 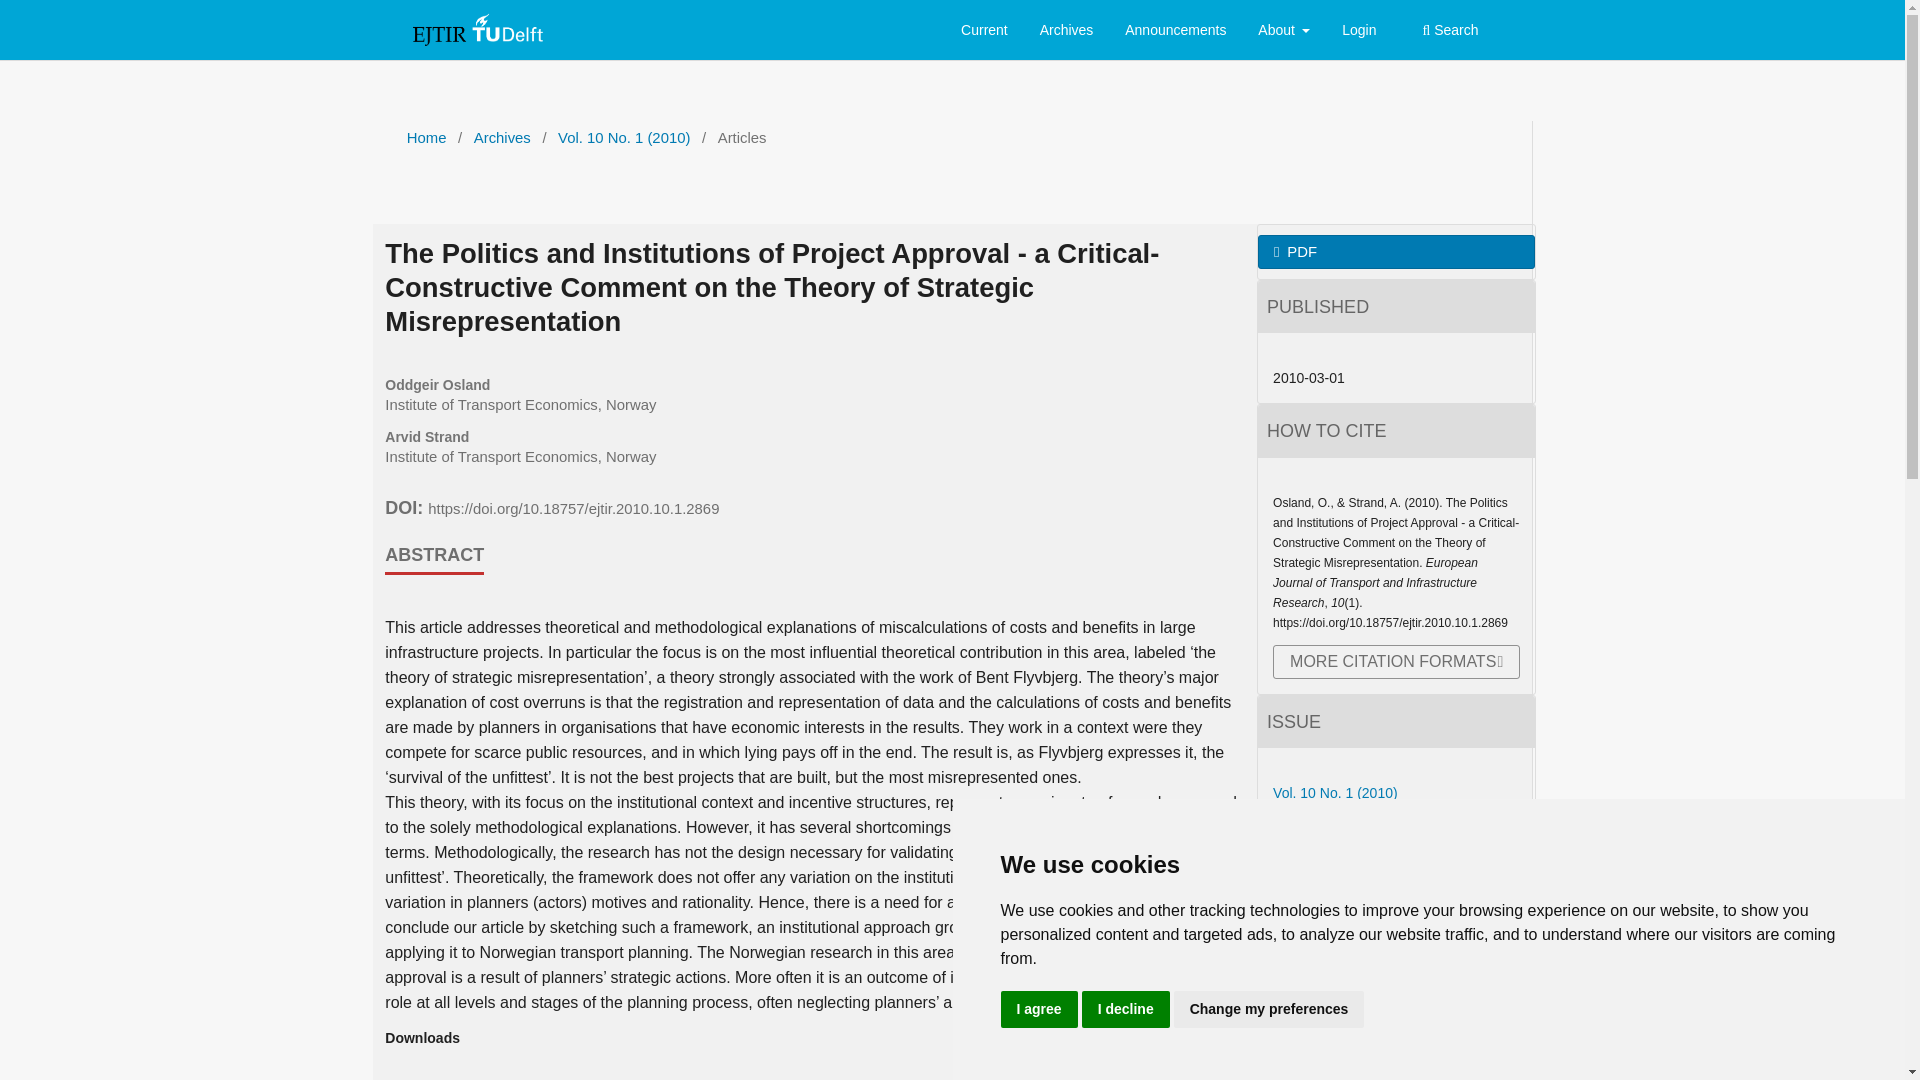 I want to click on Login, so click(x=1358, y=32).